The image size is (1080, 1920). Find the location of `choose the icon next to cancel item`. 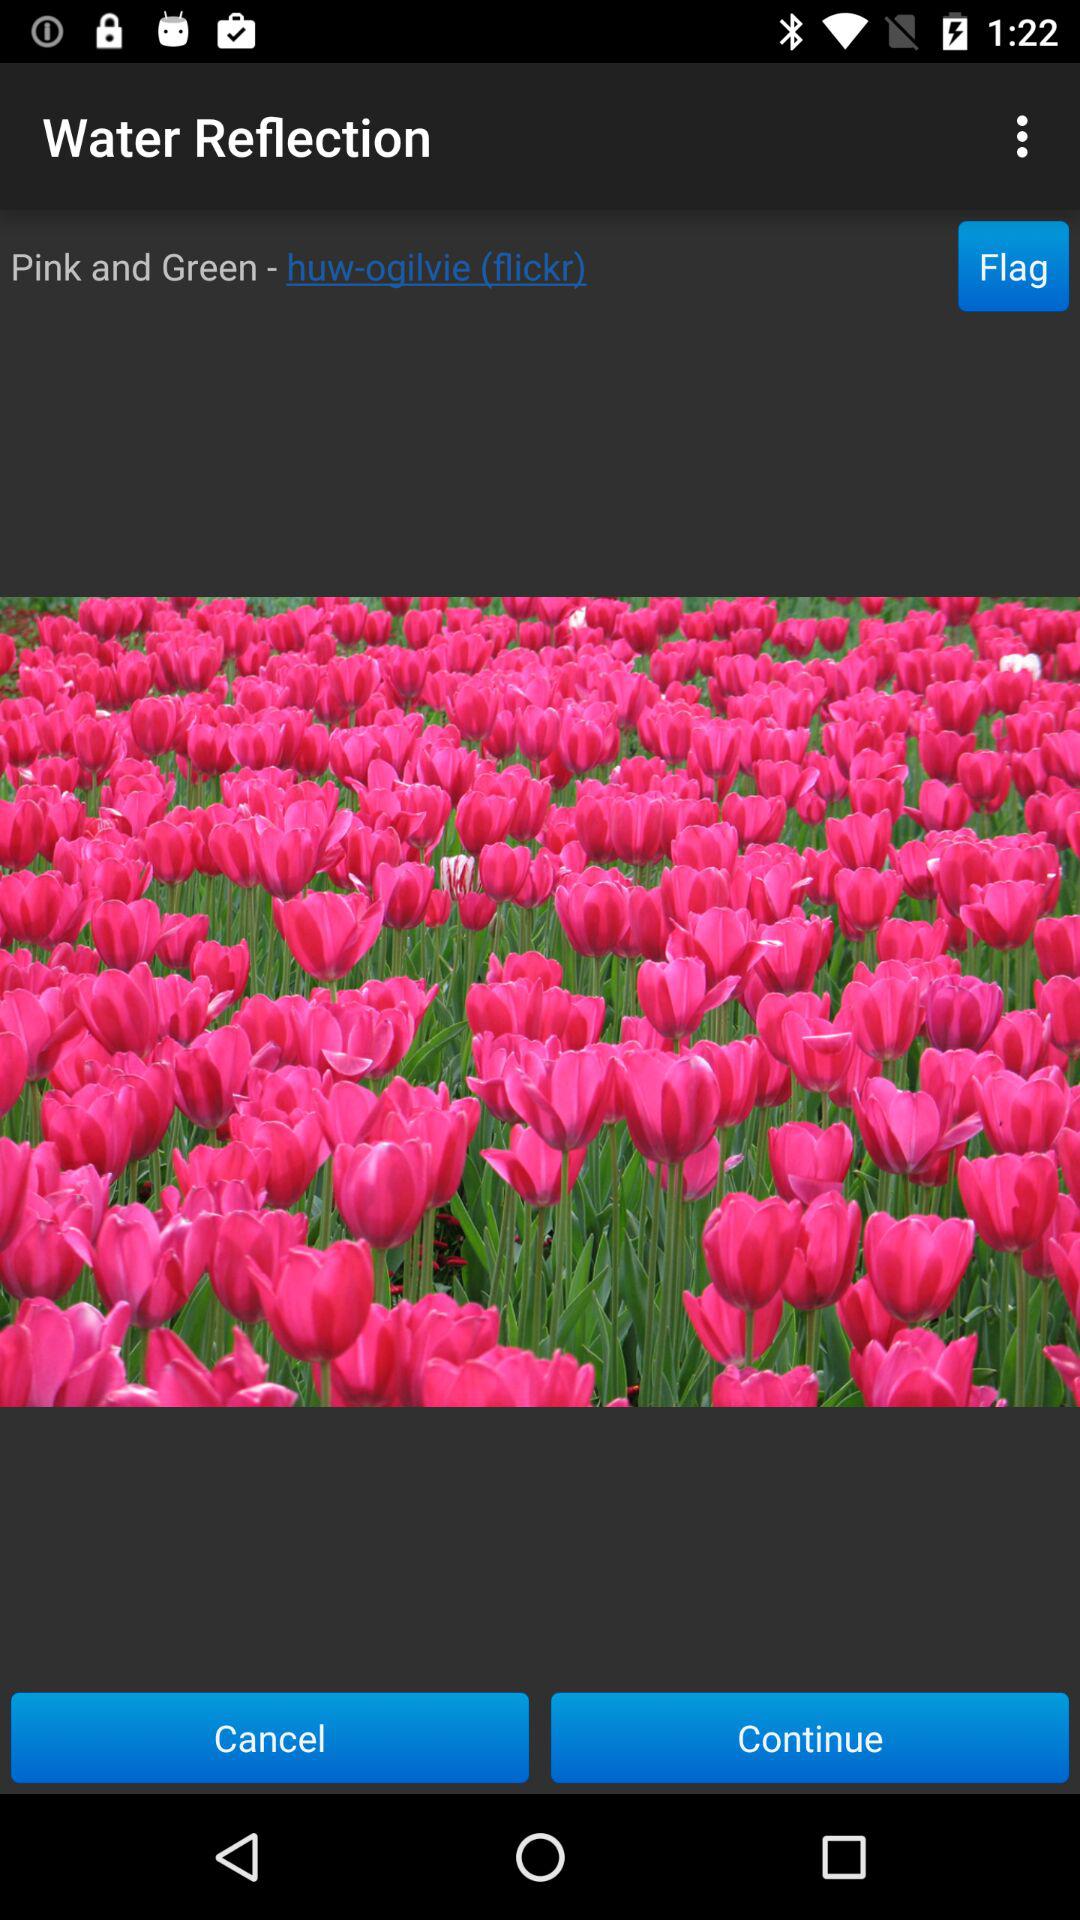

choose the icon next to cancel item is located at coordinates (810, 1737).